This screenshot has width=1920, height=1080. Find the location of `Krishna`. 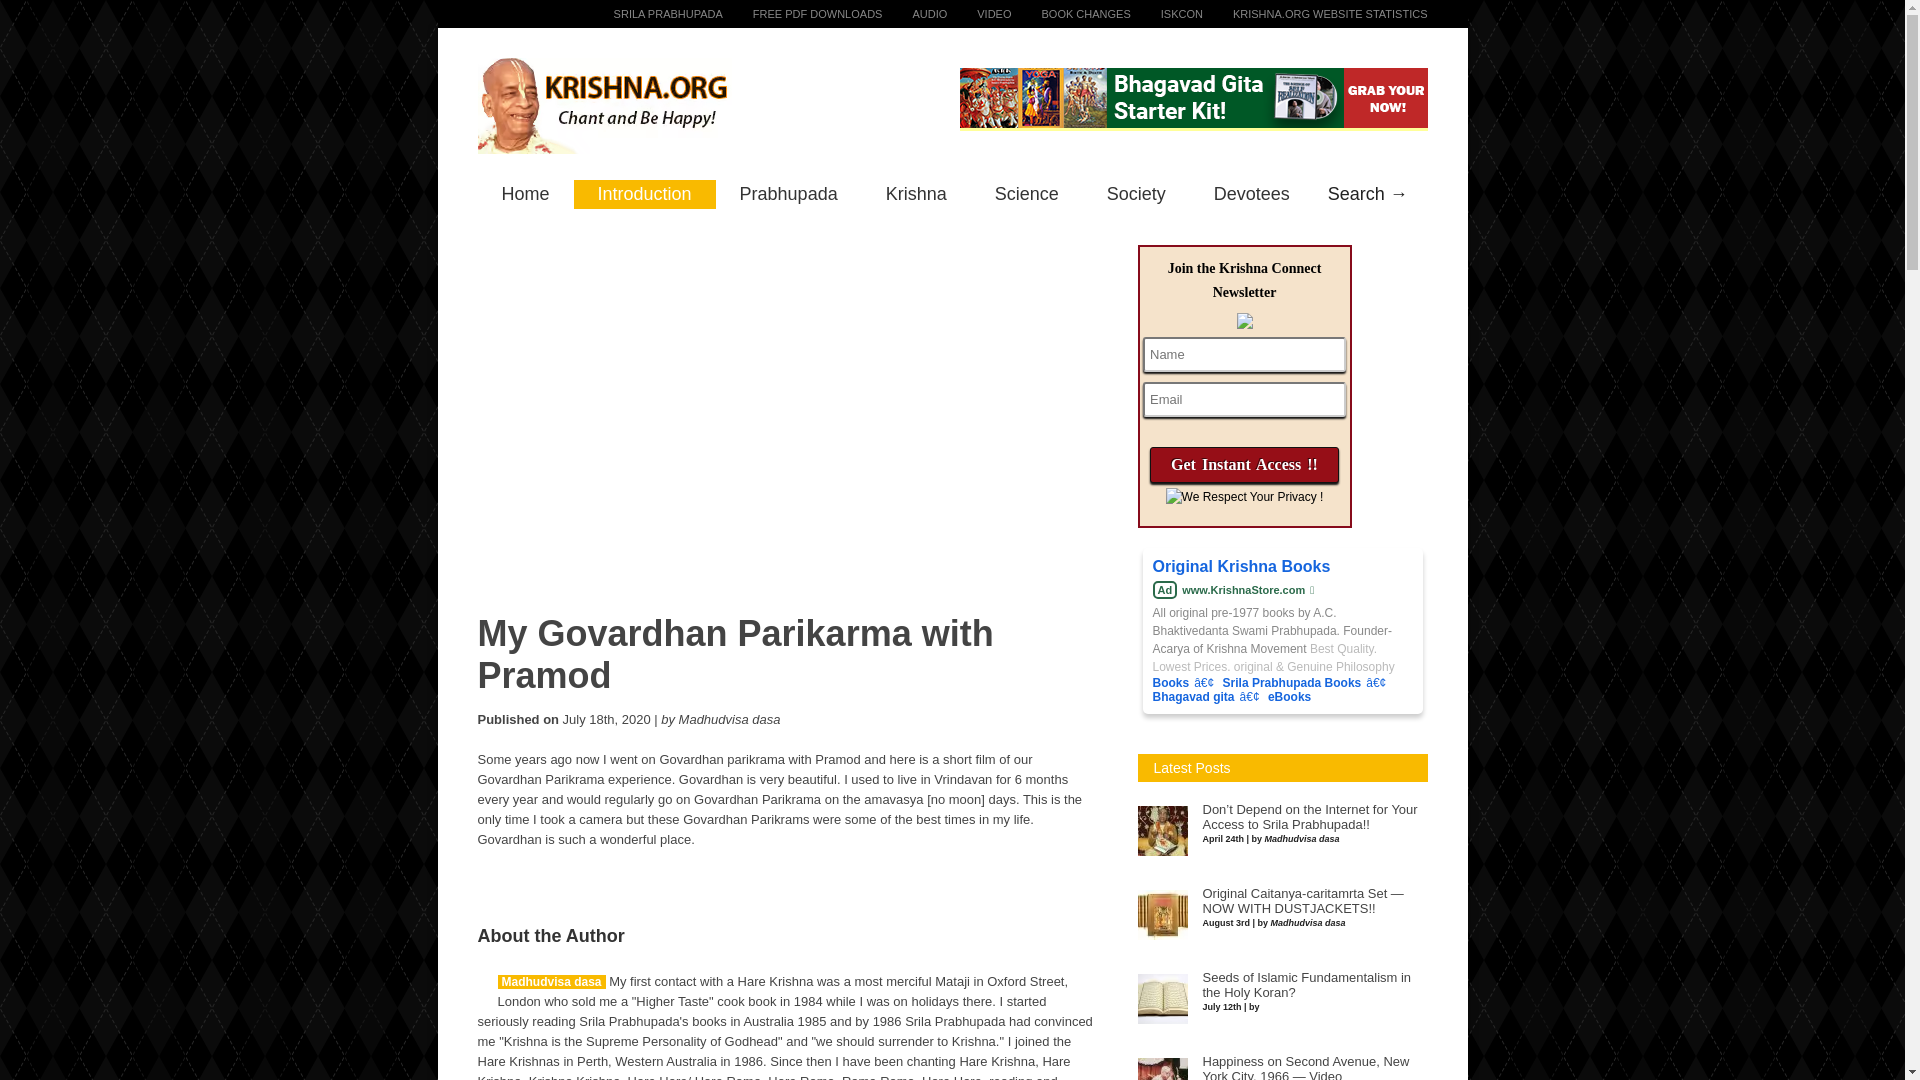

Krishna is located at coordinates (916, 194).